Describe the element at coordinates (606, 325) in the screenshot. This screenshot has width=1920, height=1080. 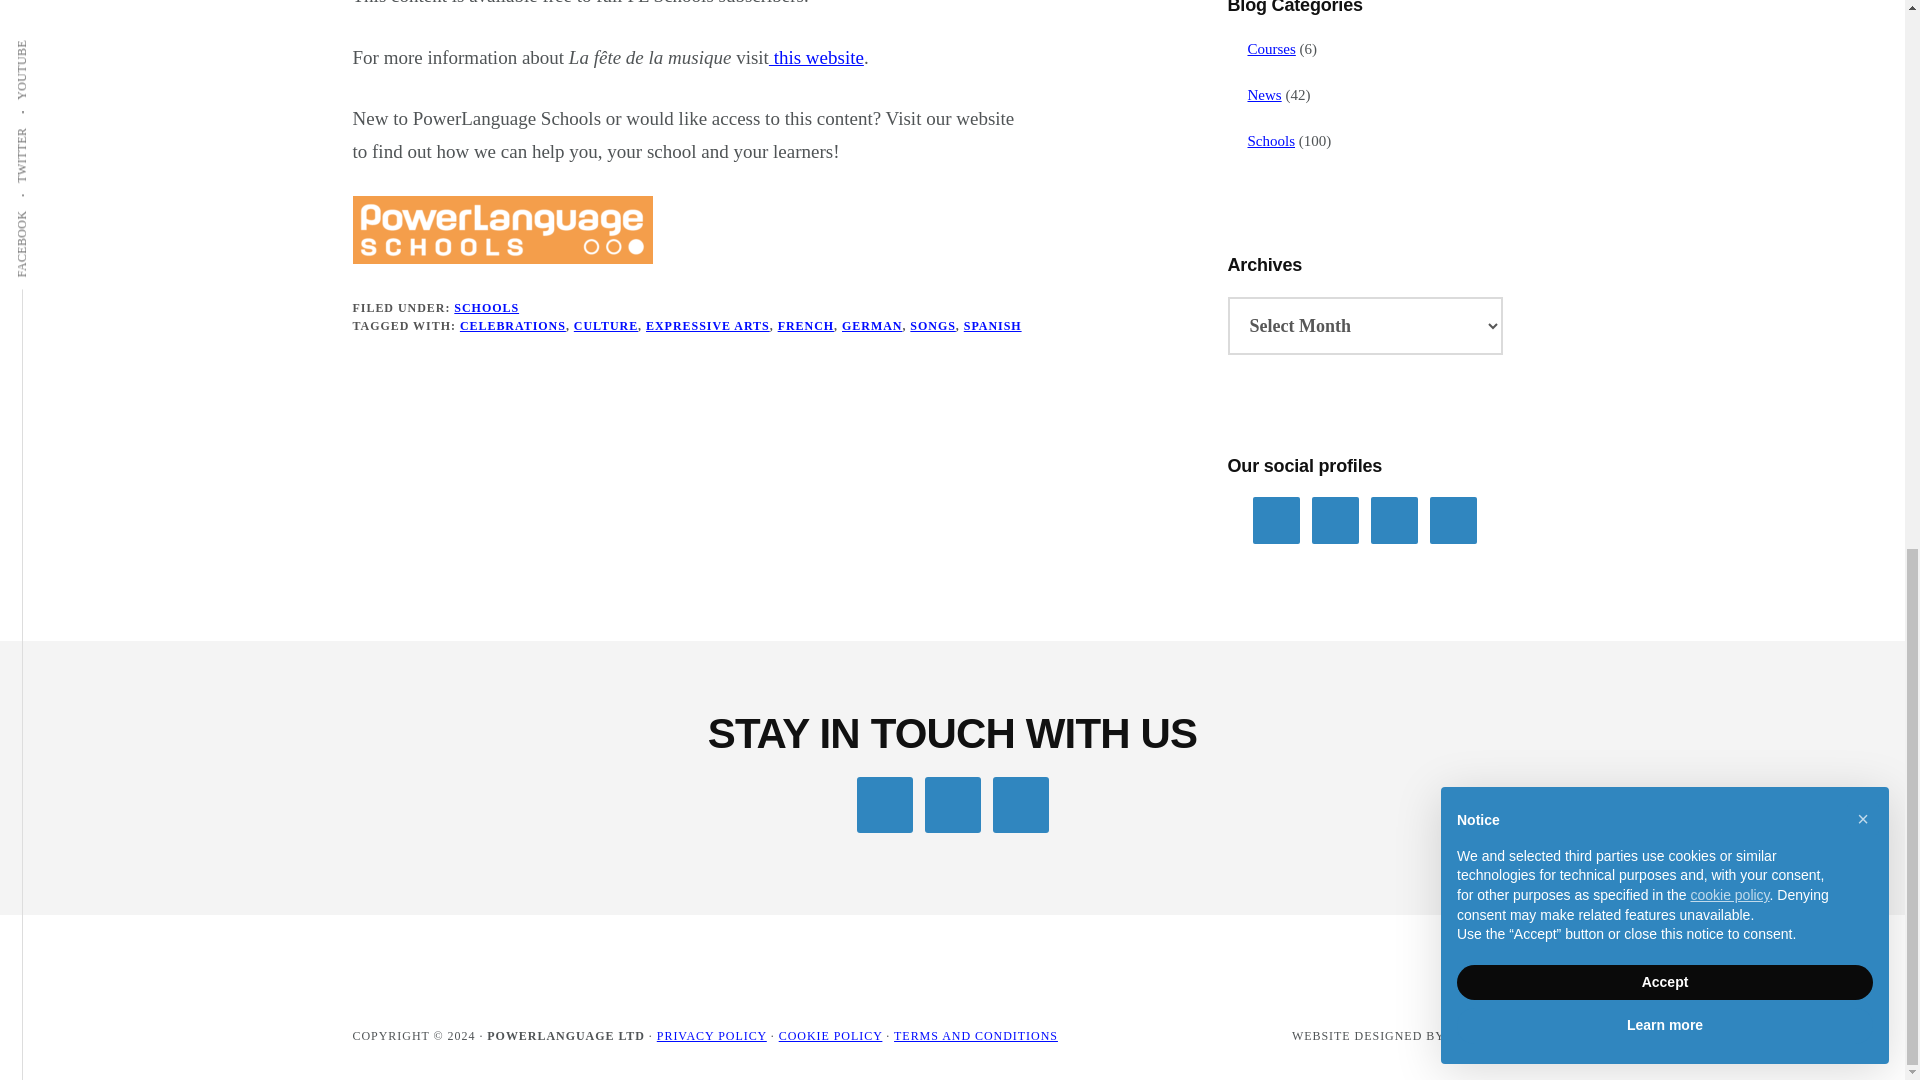
I see `CULTURE` at that location.